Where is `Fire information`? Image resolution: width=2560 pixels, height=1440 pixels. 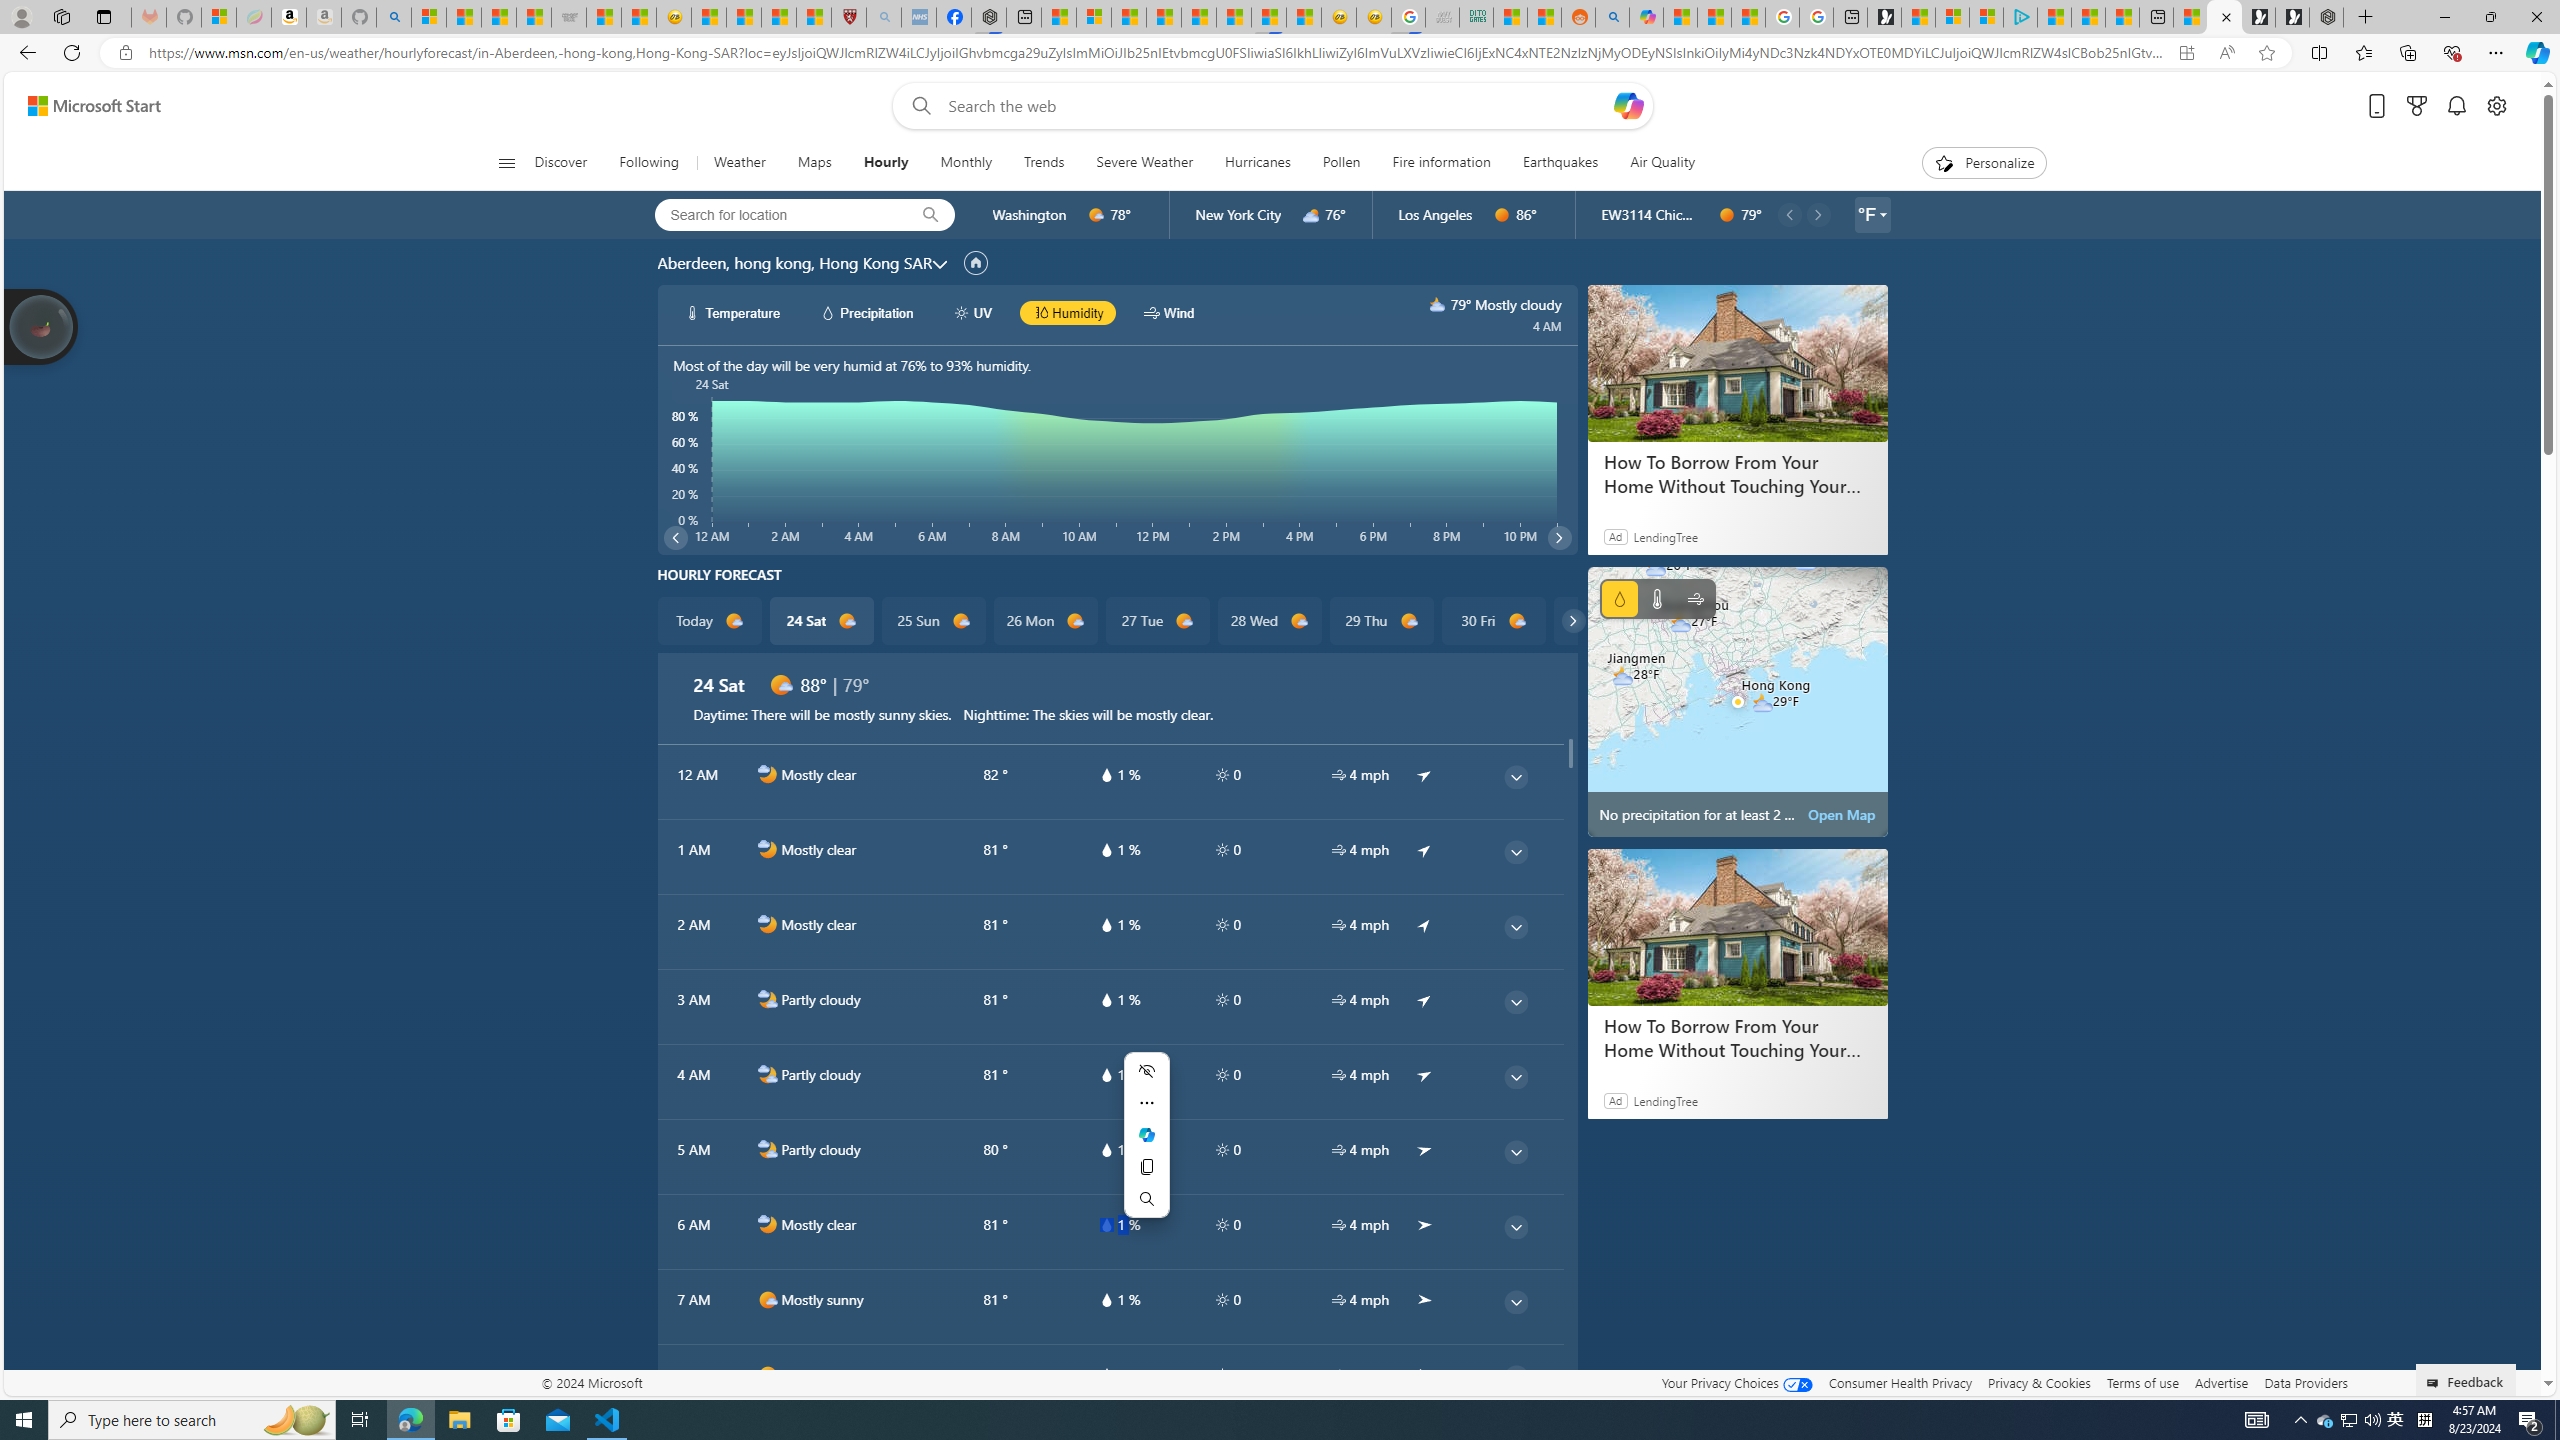 Fire information is located at coordinates (1442, 163).